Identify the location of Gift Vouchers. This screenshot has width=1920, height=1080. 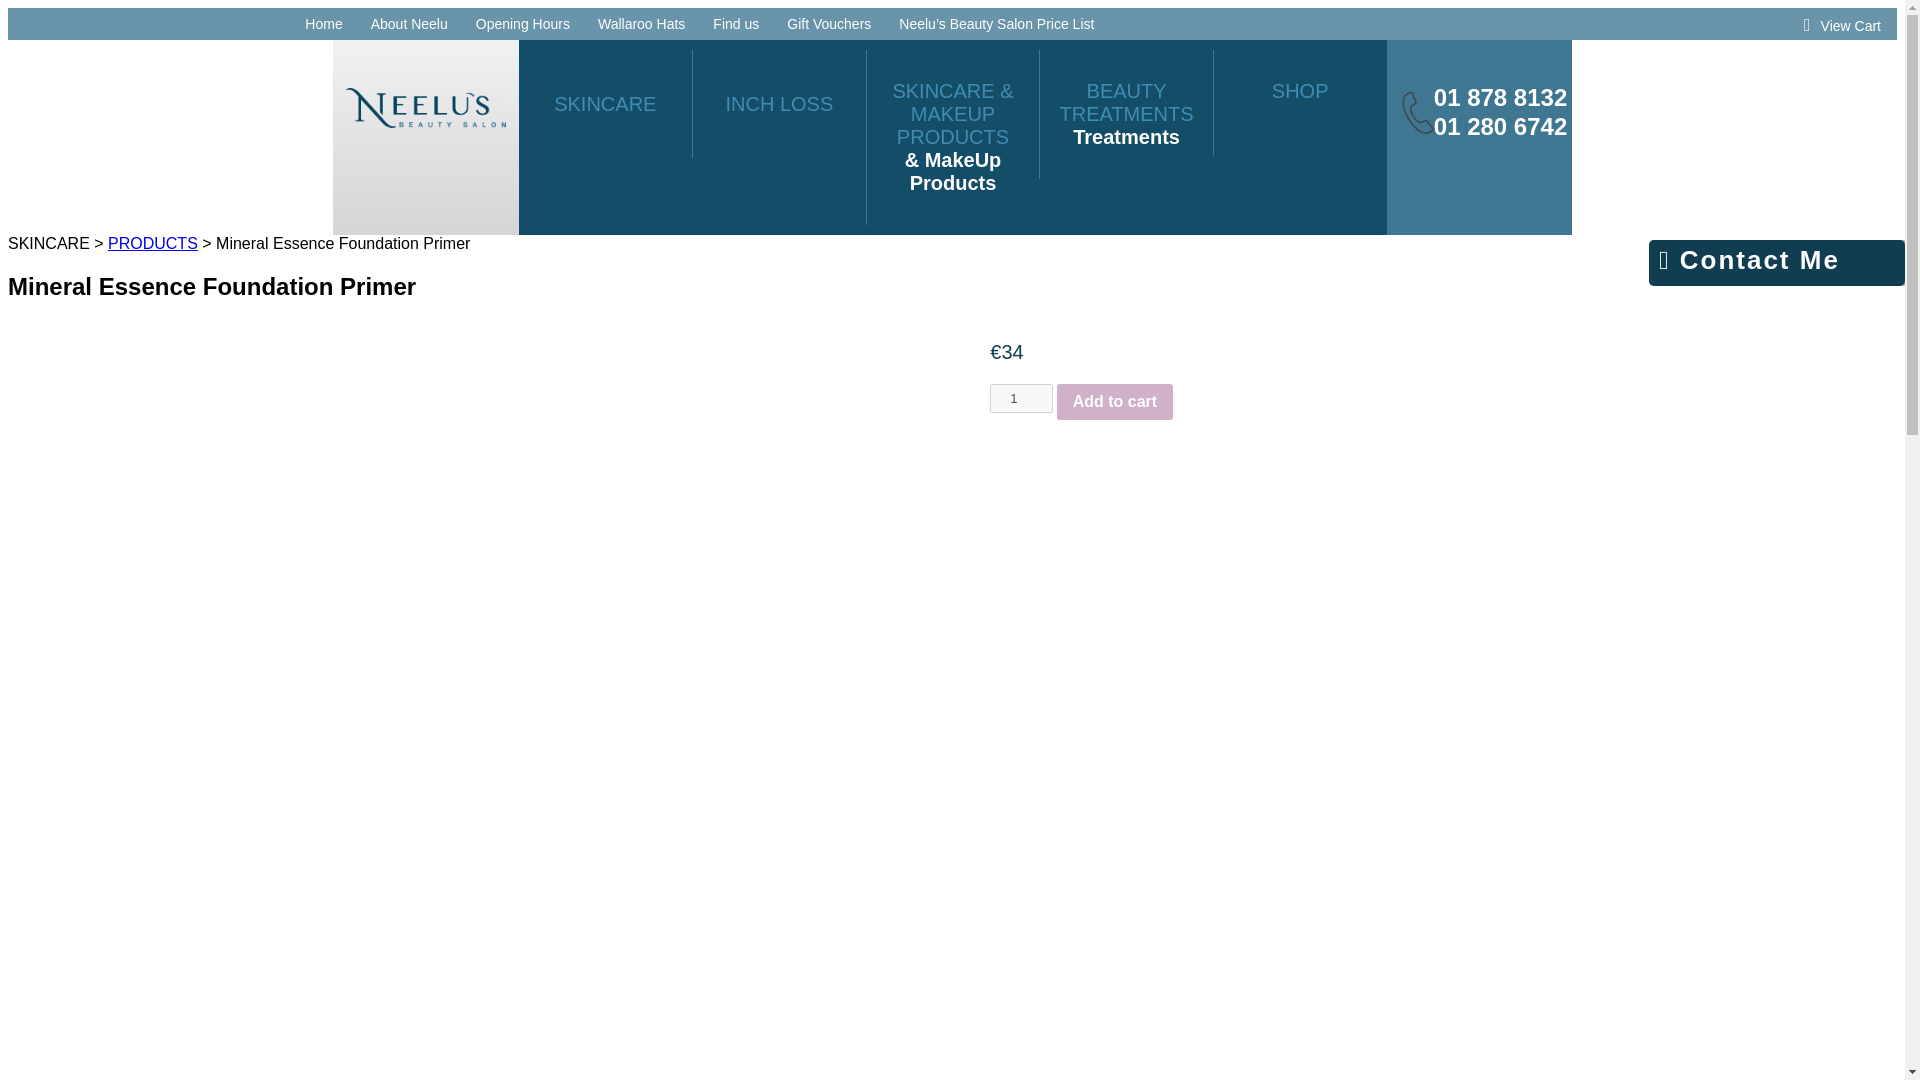
(523, 24).